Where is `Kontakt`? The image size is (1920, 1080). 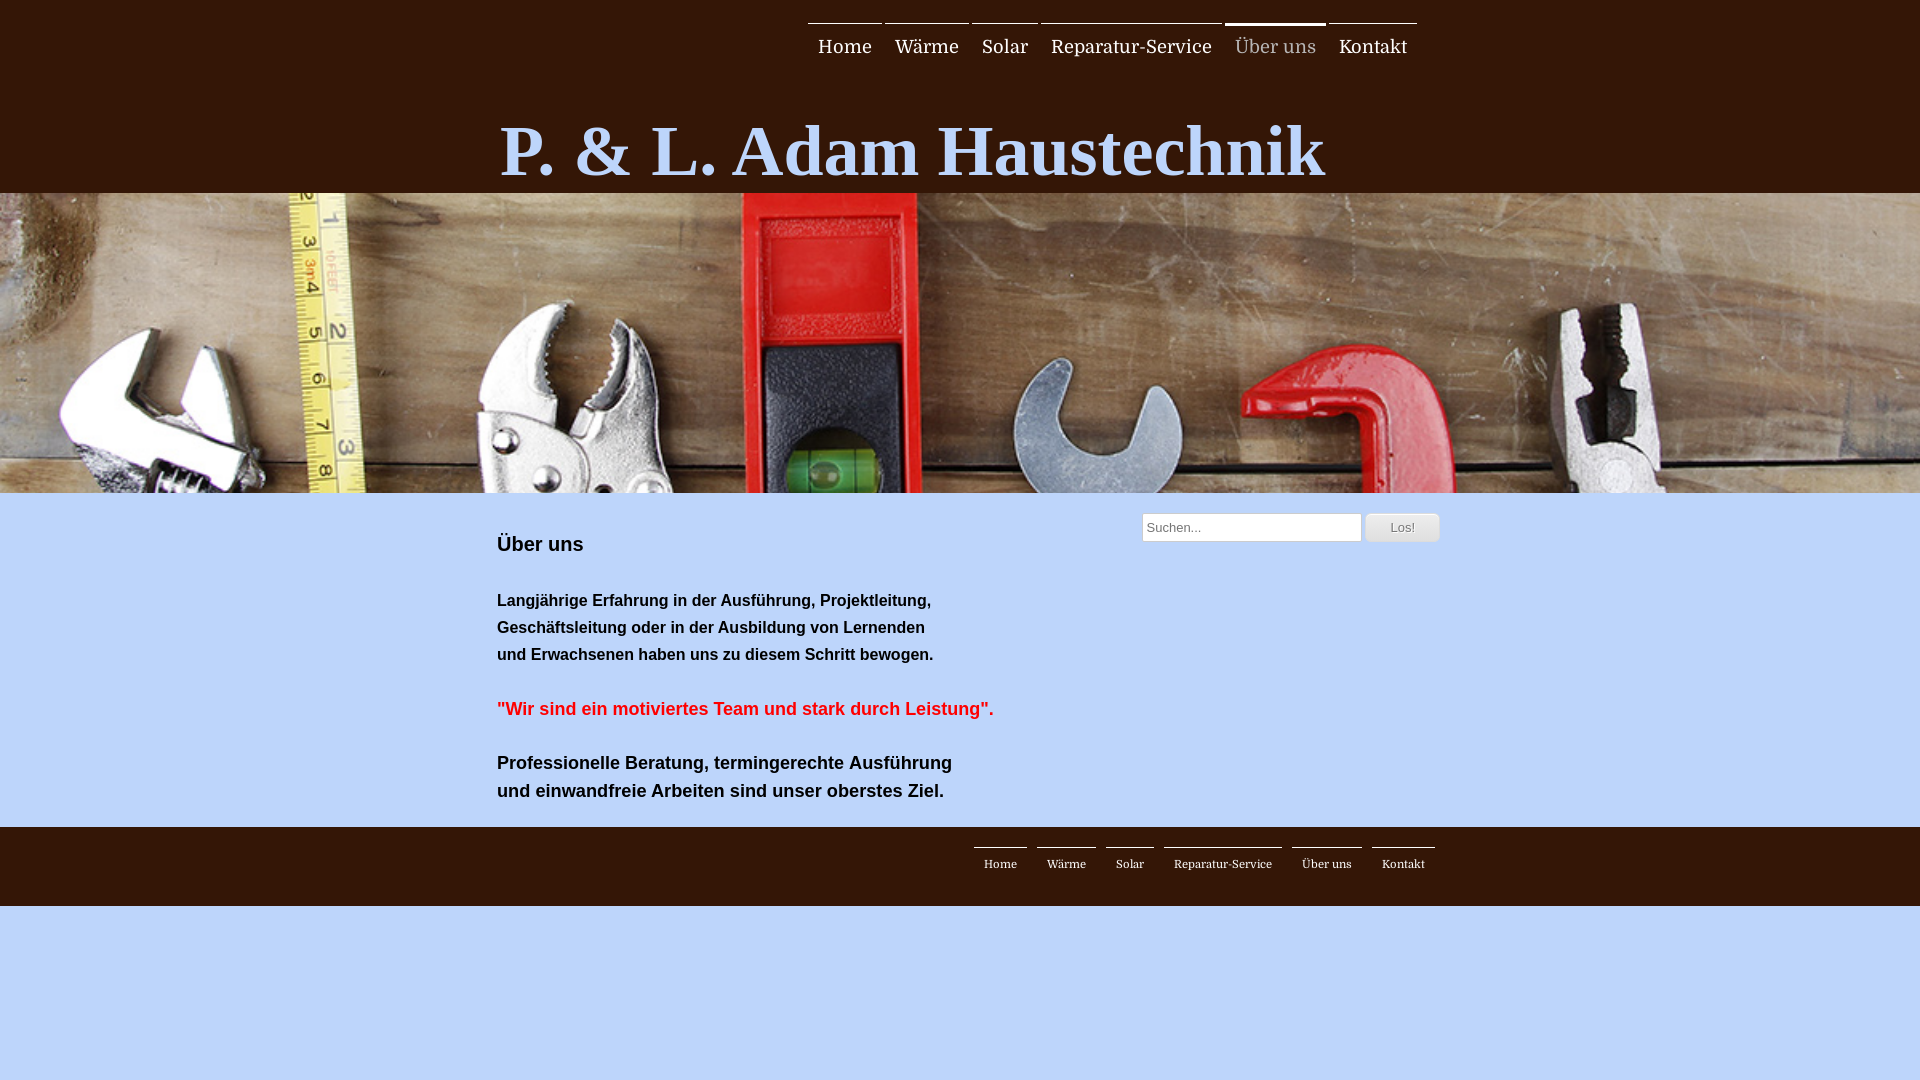
Kontakt is located at coordinates (1404, 864).